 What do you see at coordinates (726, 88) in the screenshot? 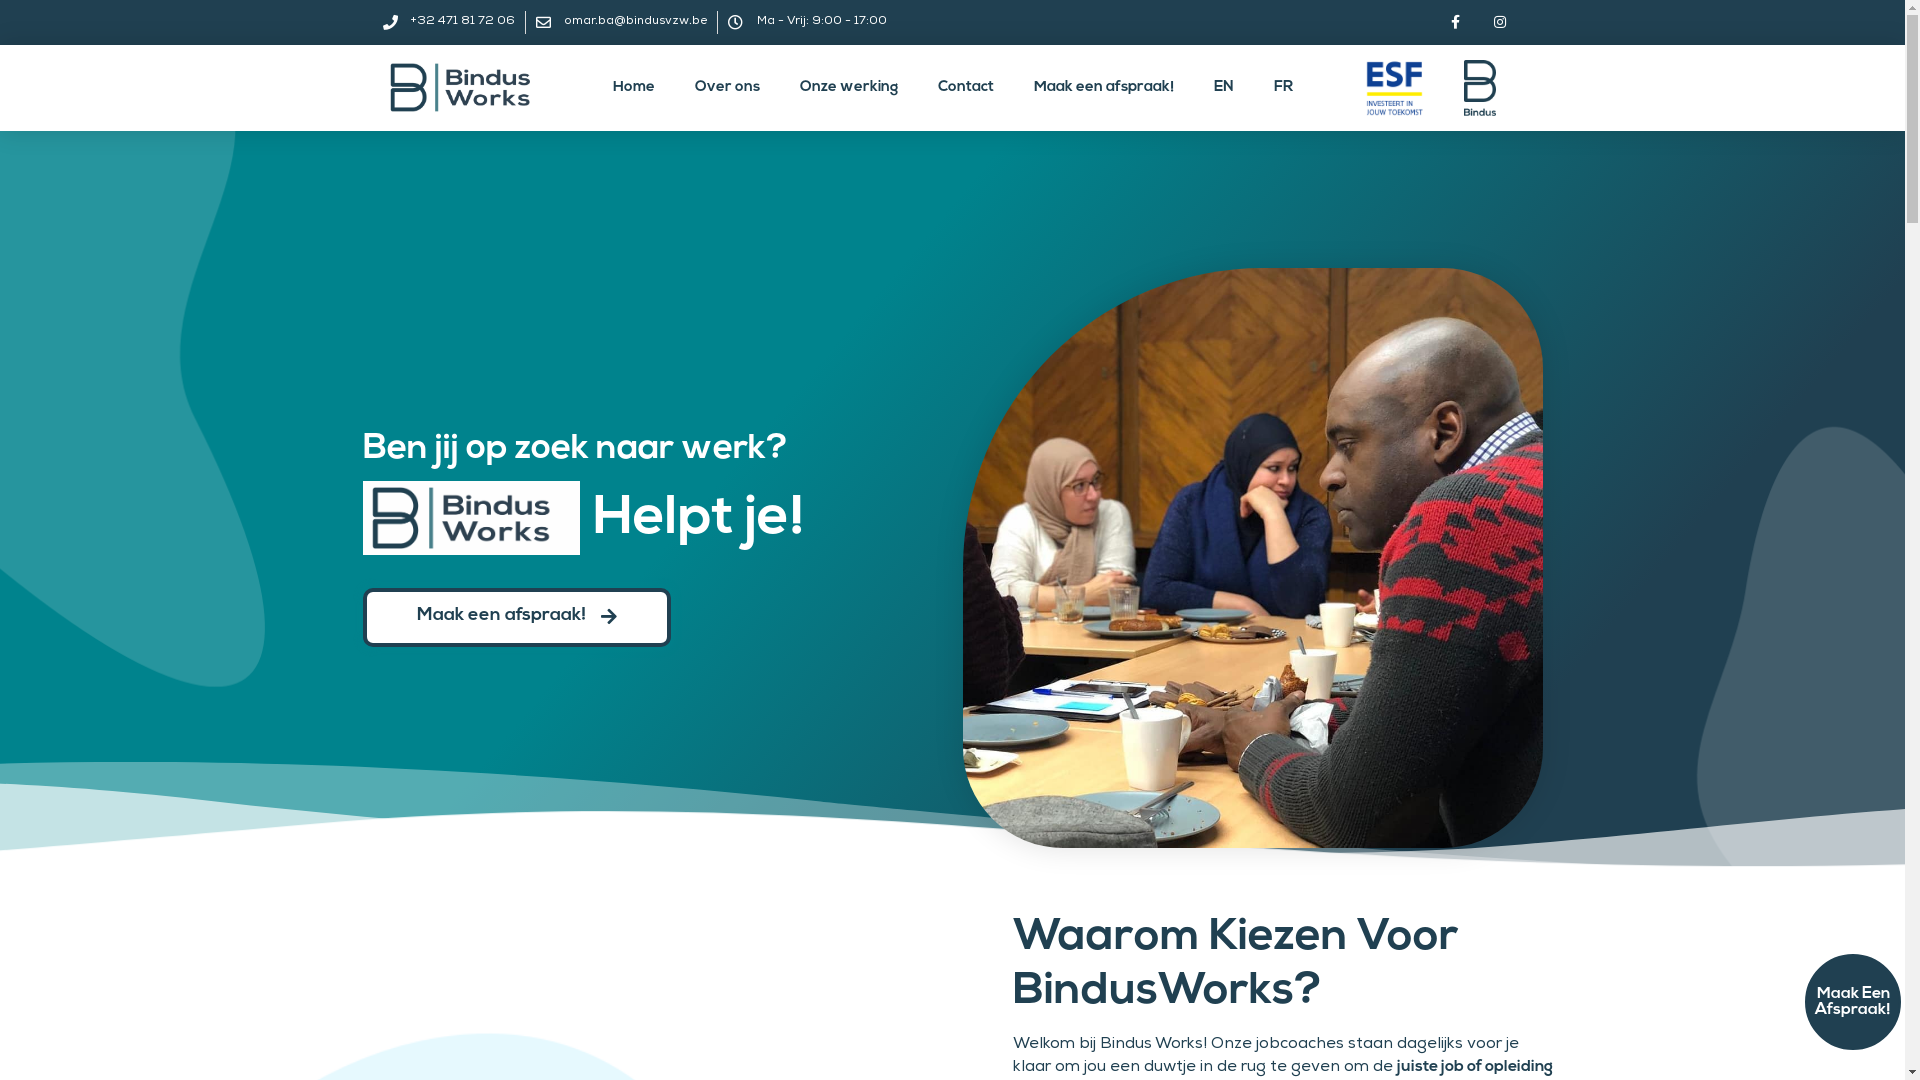
I see `Over ons` at bounding box center [726, 88].